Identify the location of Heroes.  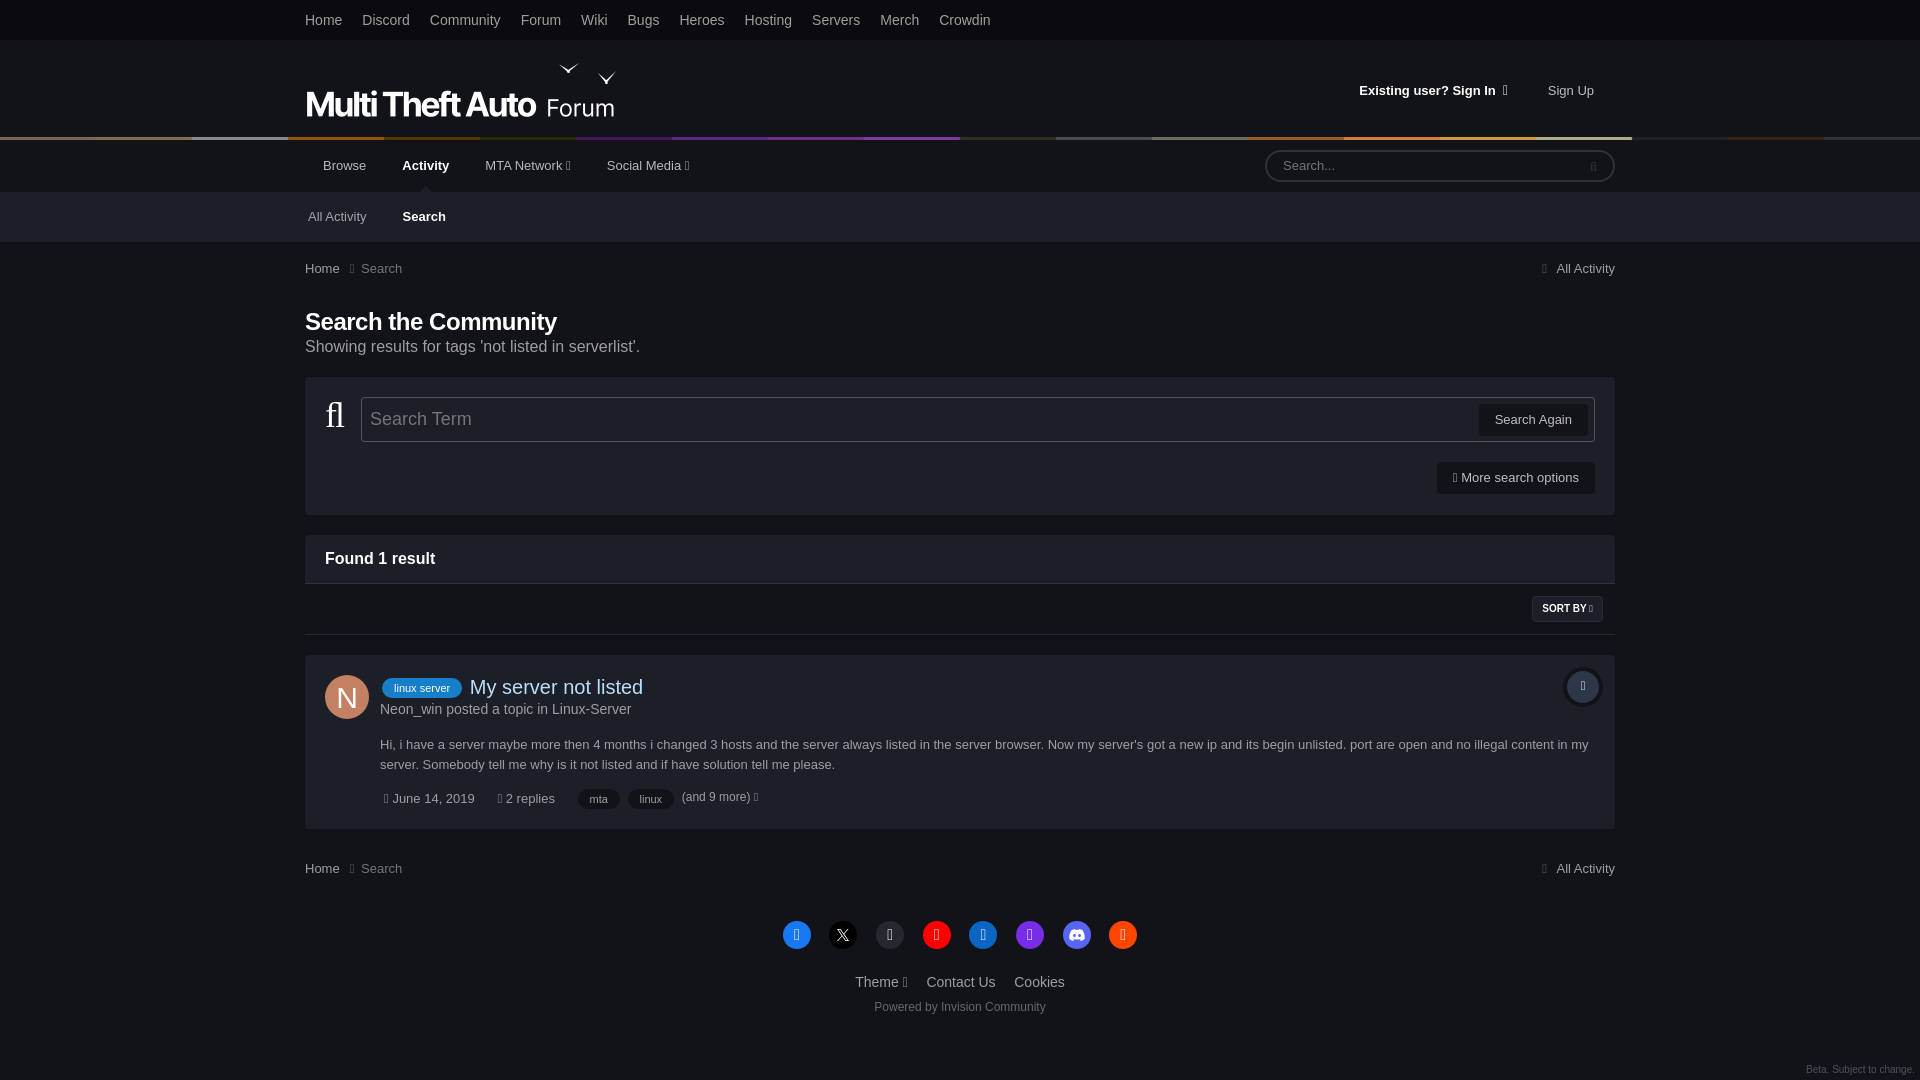
(700, 20).